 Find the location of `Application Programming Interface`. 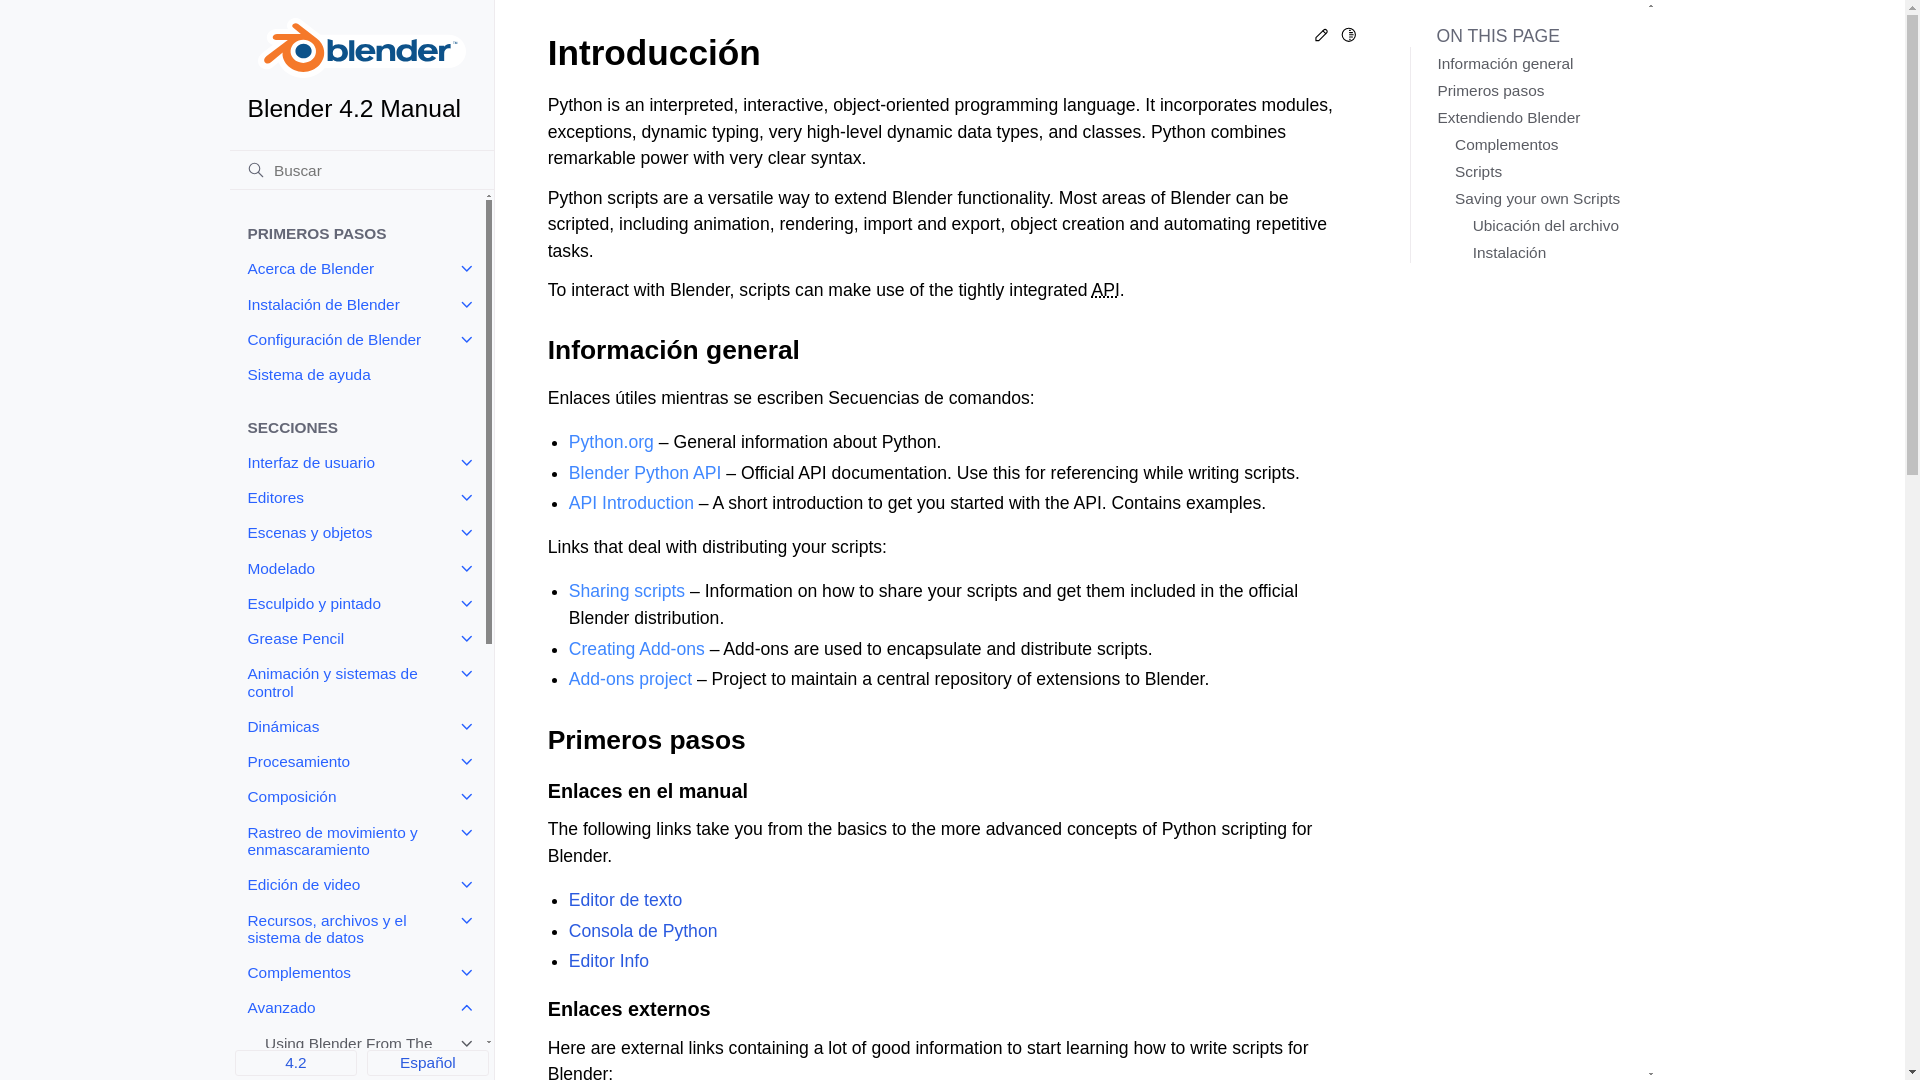

Application Programming Interface is located at coordinates (1104, 290).